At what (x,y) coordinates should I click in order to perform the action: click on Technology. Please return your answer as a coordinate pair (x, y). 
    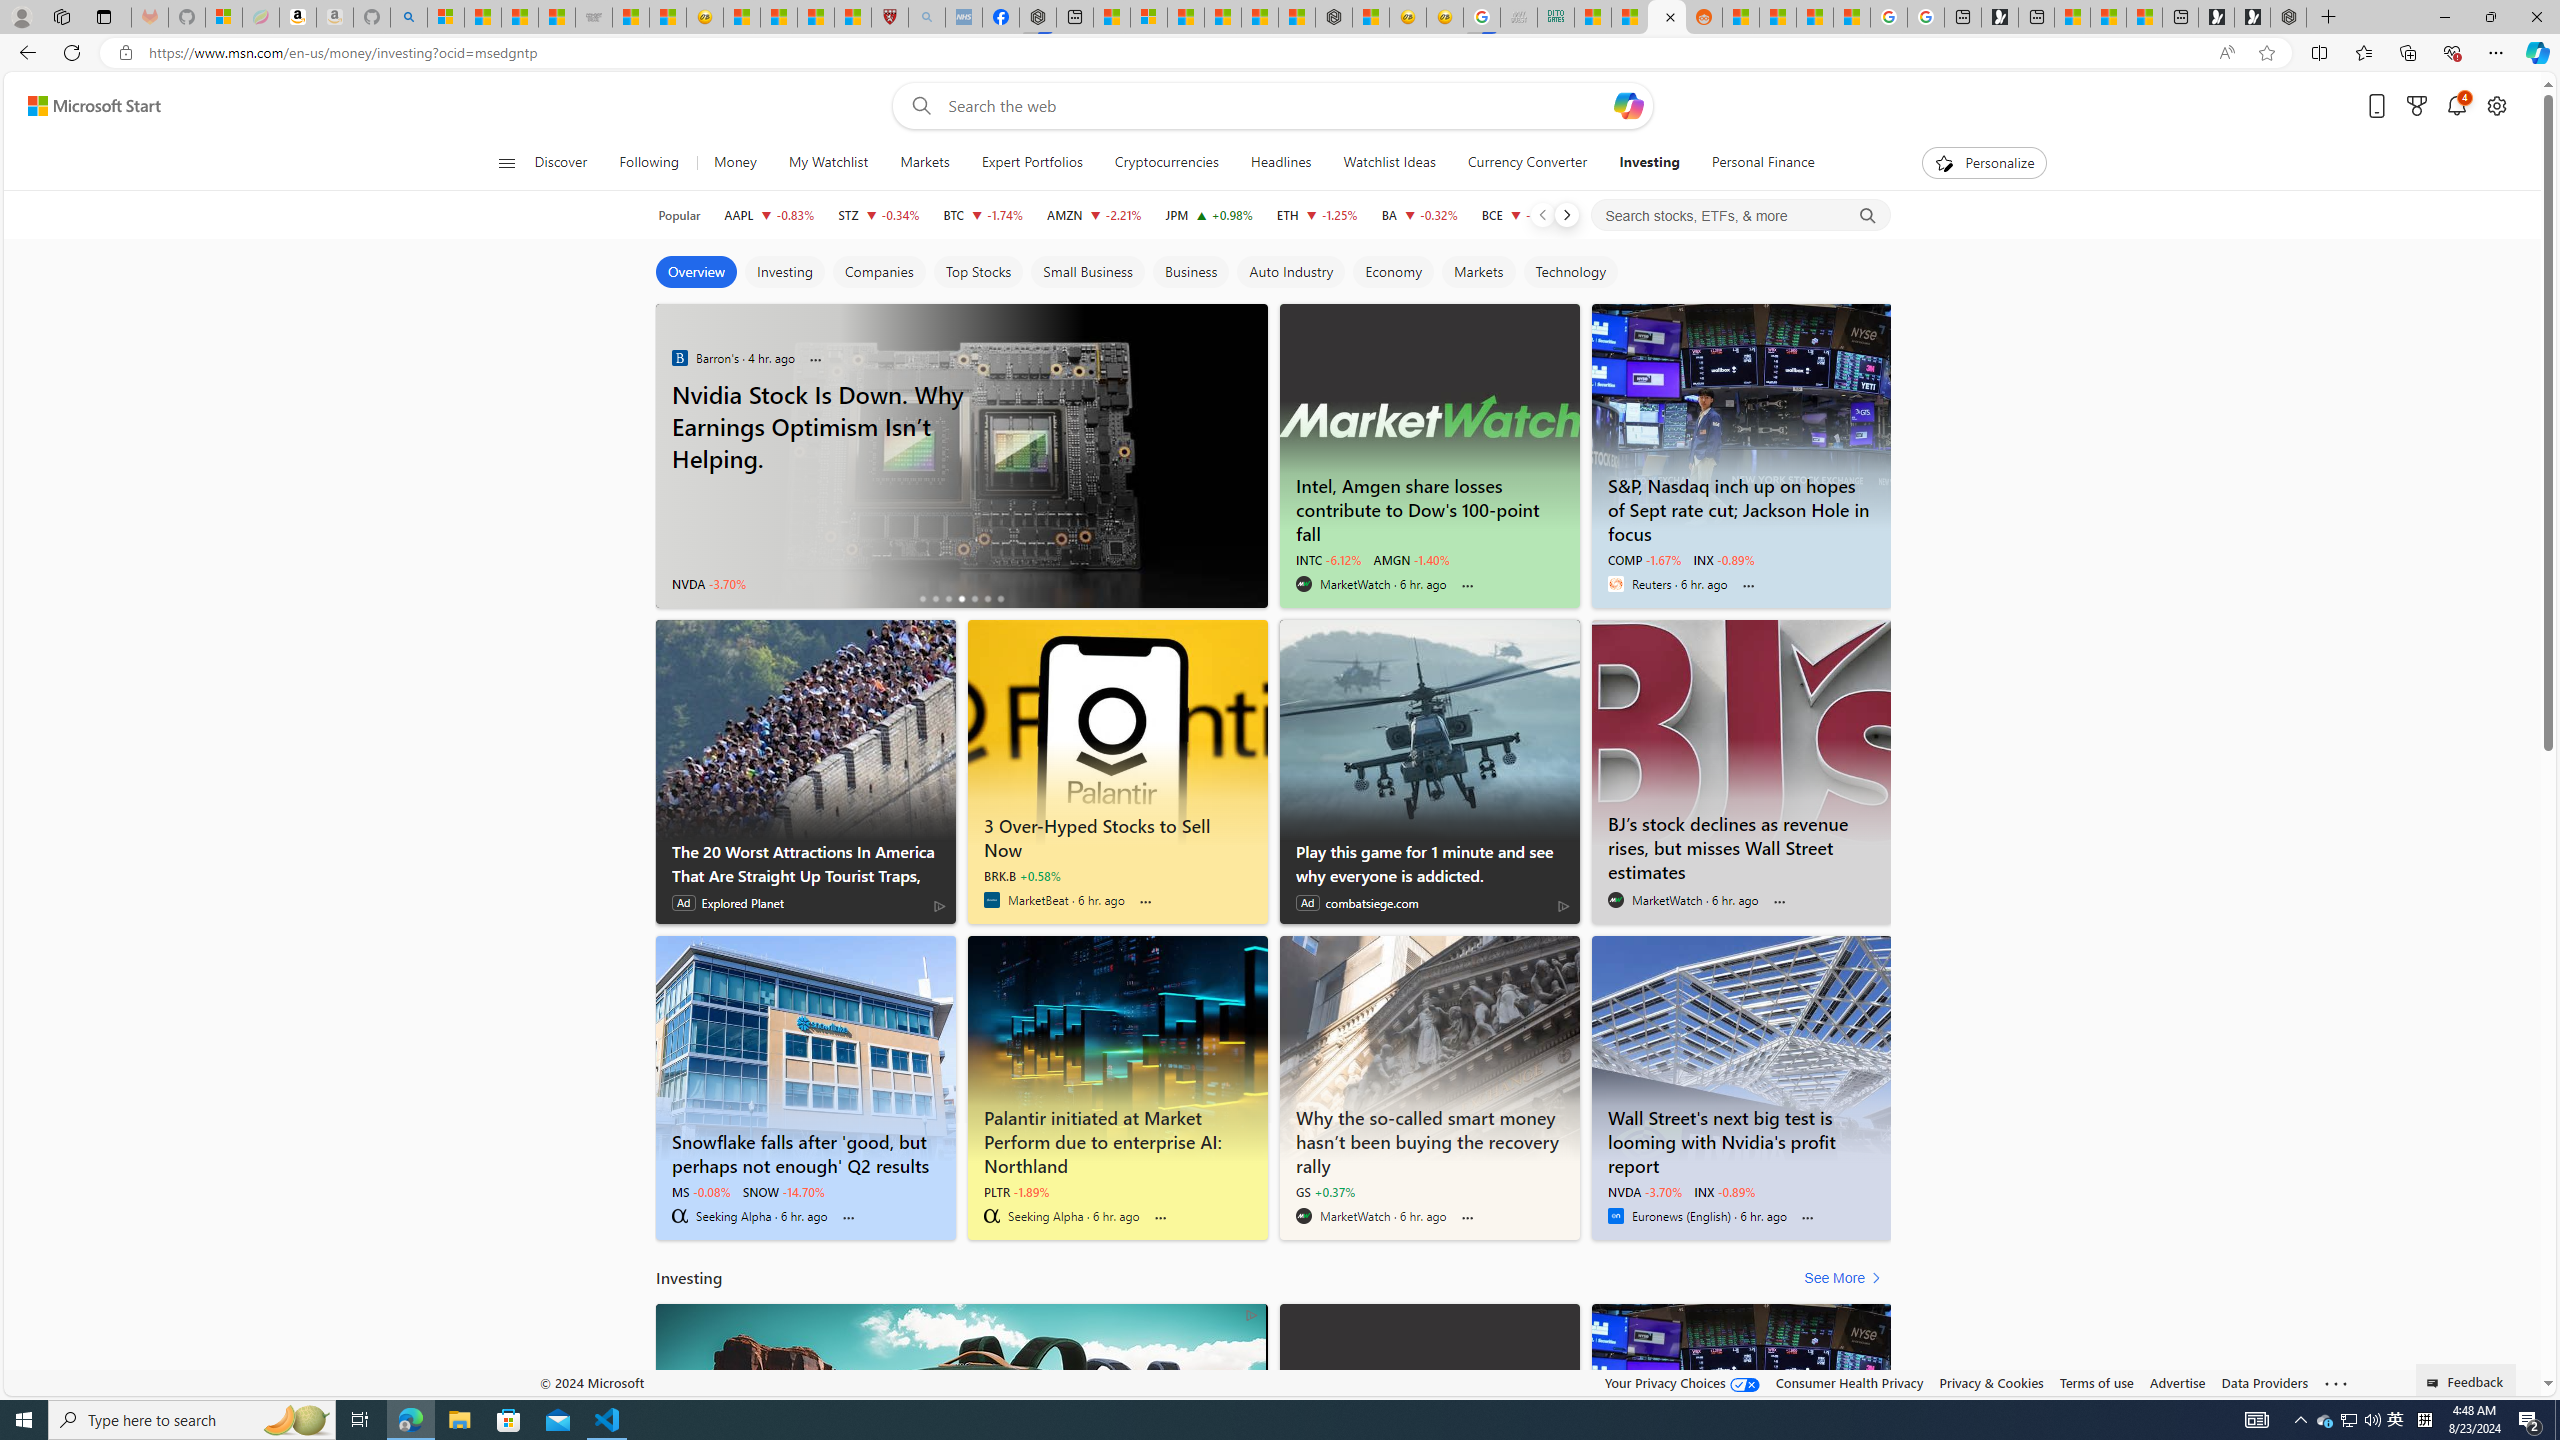
    Looking at the image, I should click on (1570, 272).